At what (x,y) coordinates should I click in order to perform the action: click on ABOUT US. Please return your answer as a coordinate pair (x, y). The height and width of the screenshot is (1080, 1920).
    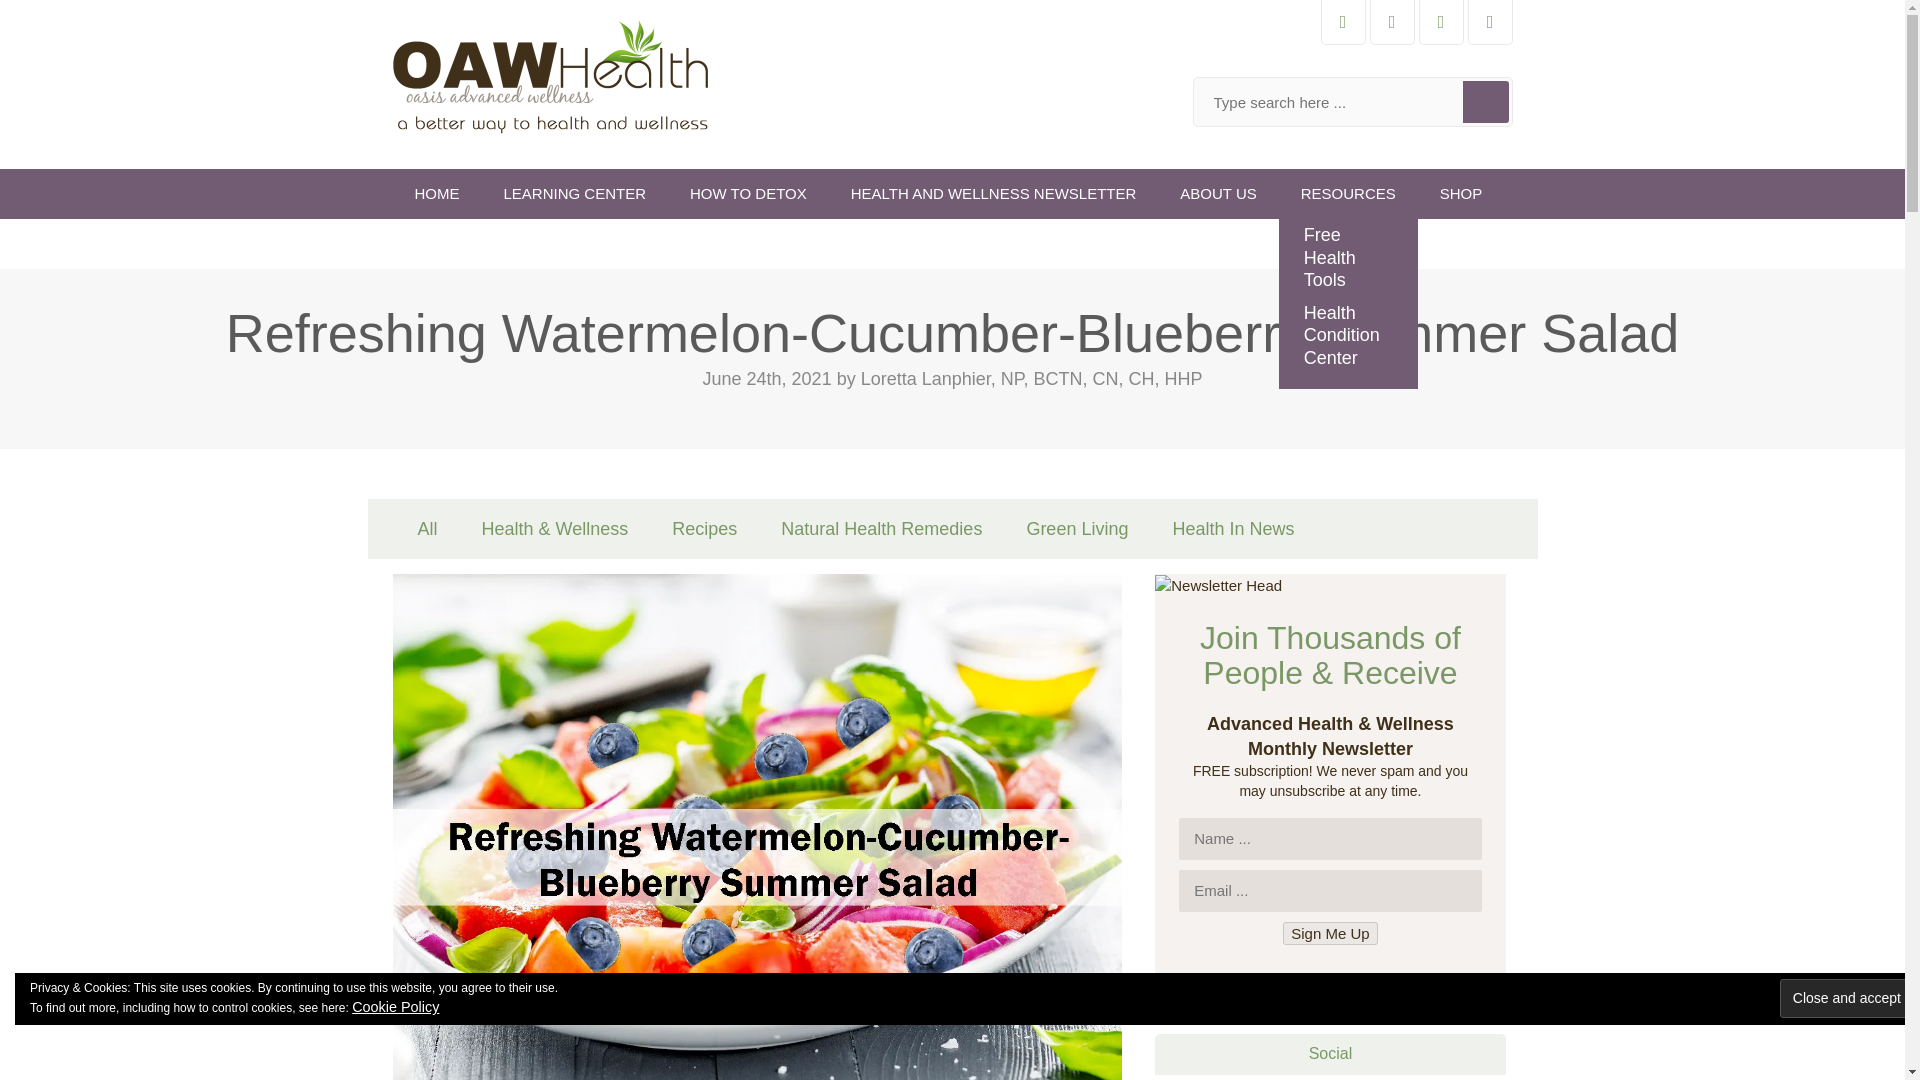
    Looking at the image, I should click on (1218, 194).